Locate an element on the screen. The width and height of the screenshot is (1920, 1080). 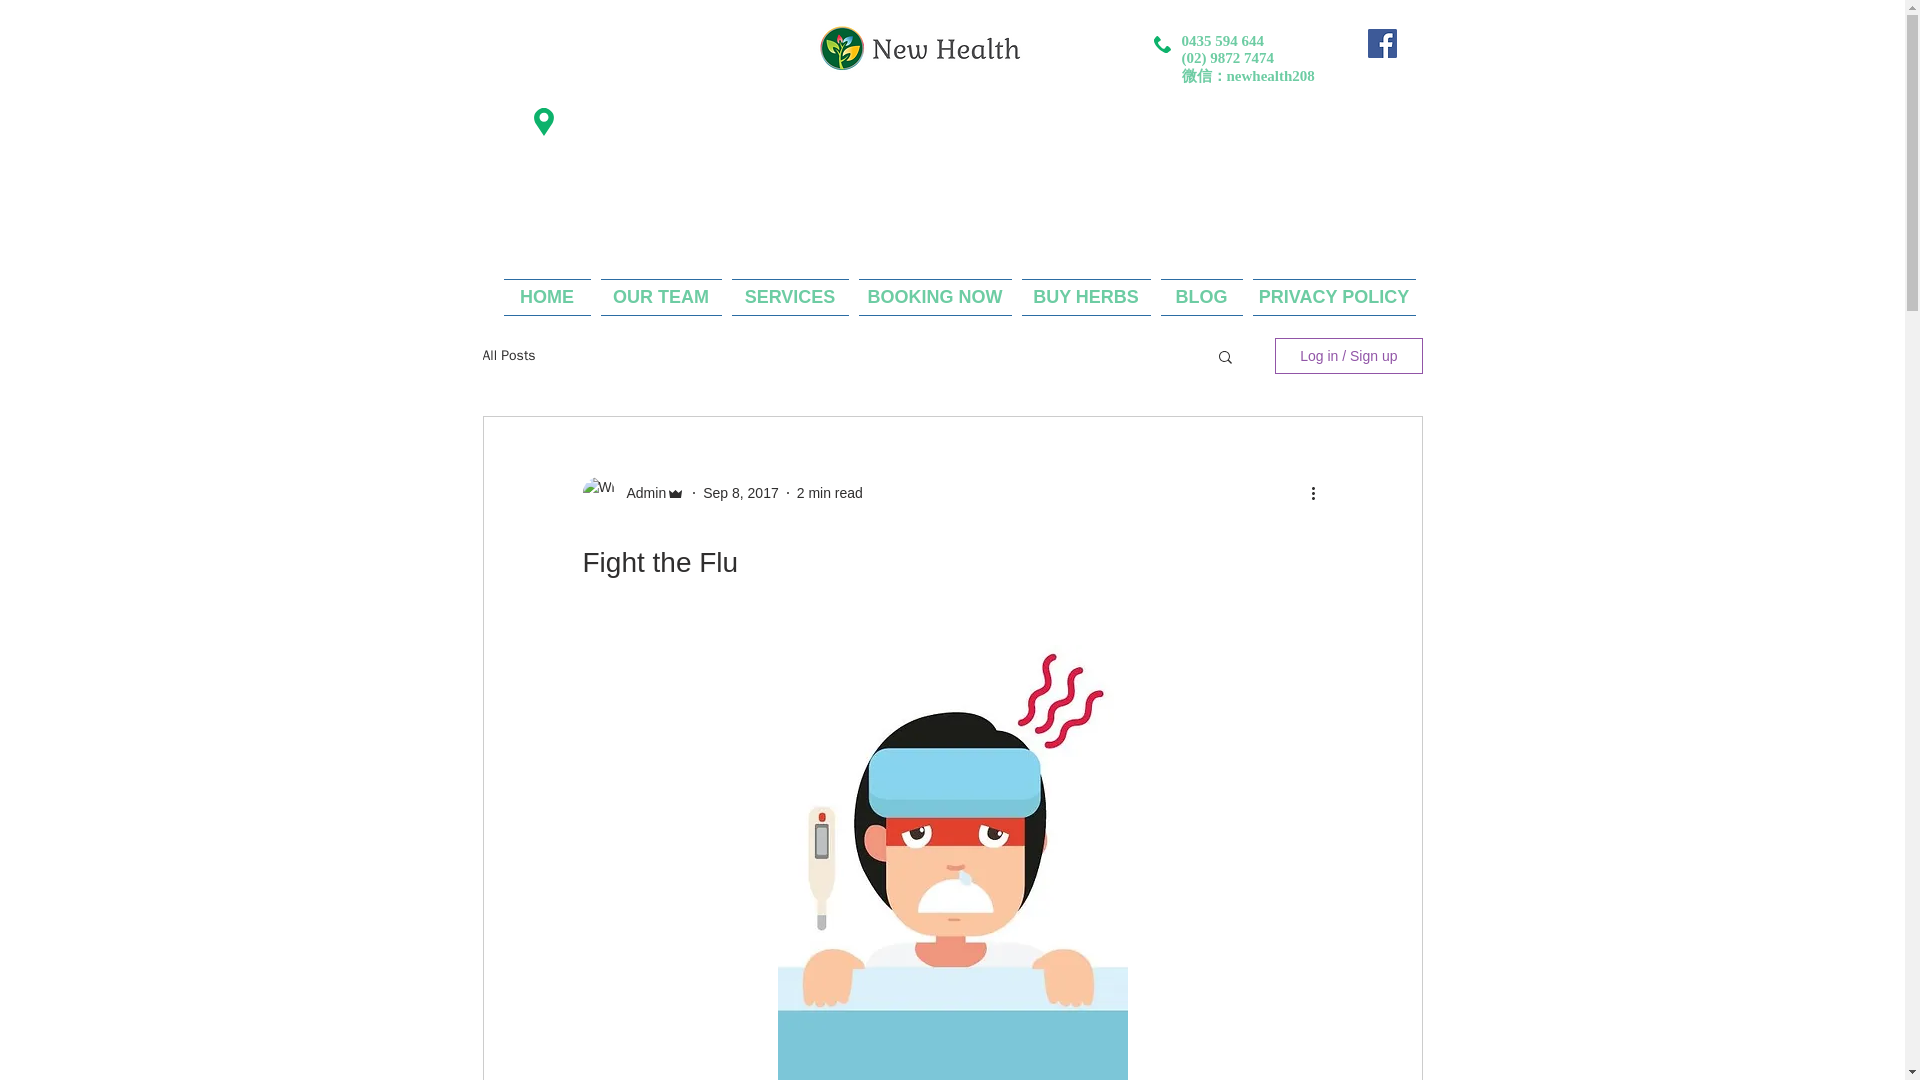
Admin is located at coordinates (640, 492).